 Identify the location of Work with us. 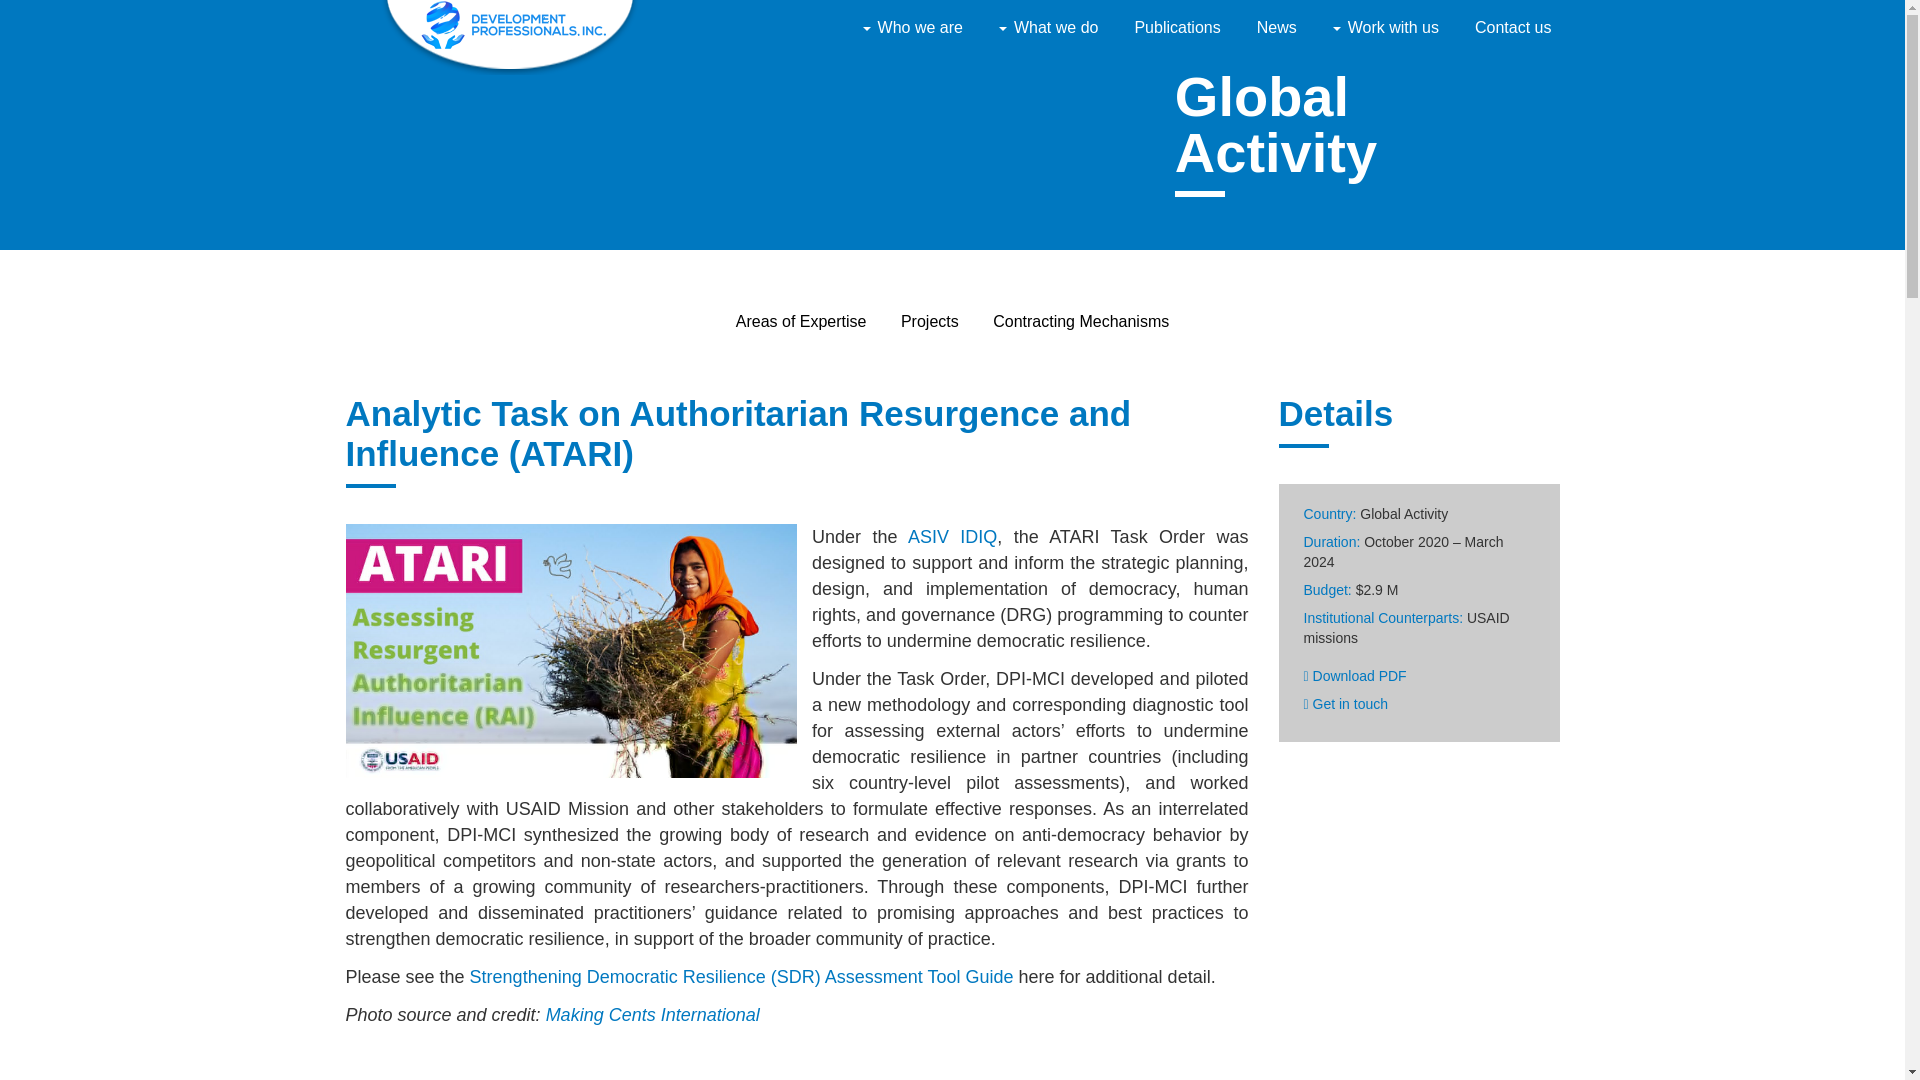
(1386, 27).